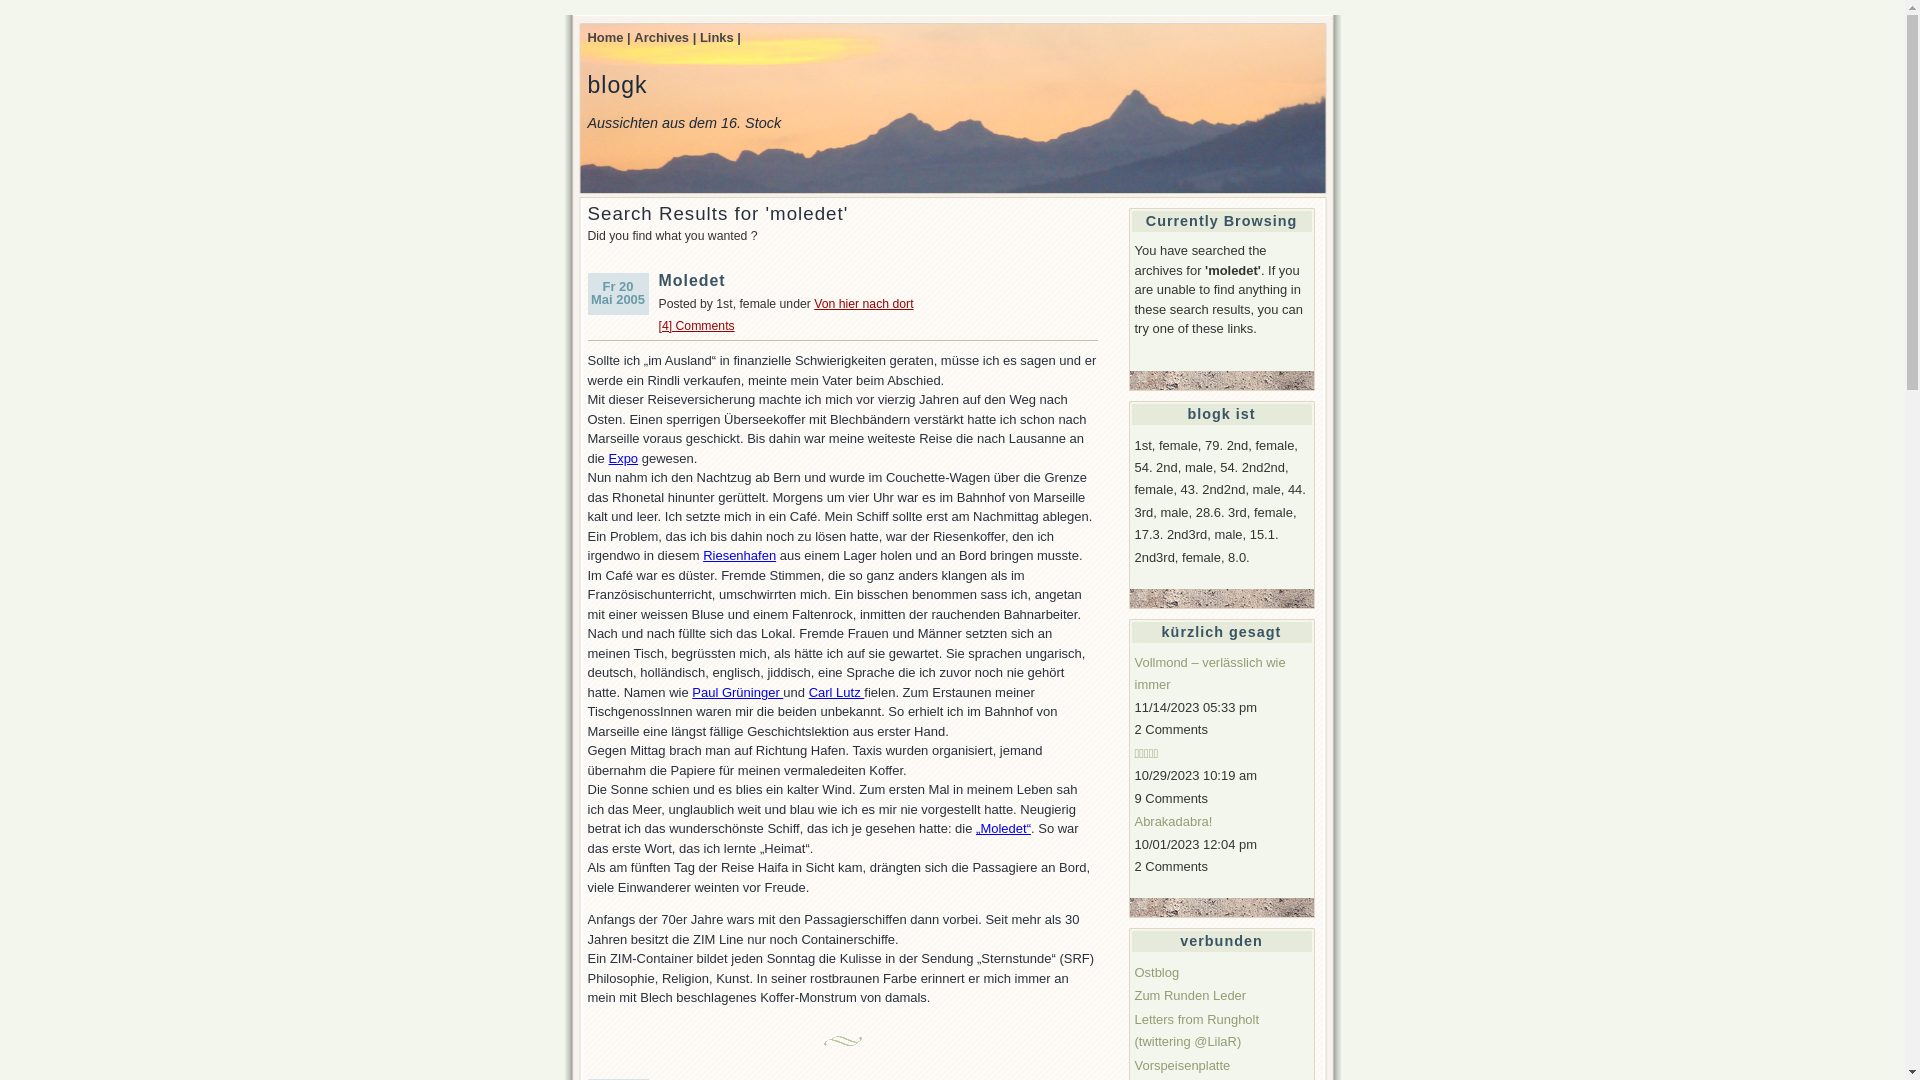 The width and height of the screenshot is (1920, 1080). I want to click on Riesenhafen, so click(740, 556).